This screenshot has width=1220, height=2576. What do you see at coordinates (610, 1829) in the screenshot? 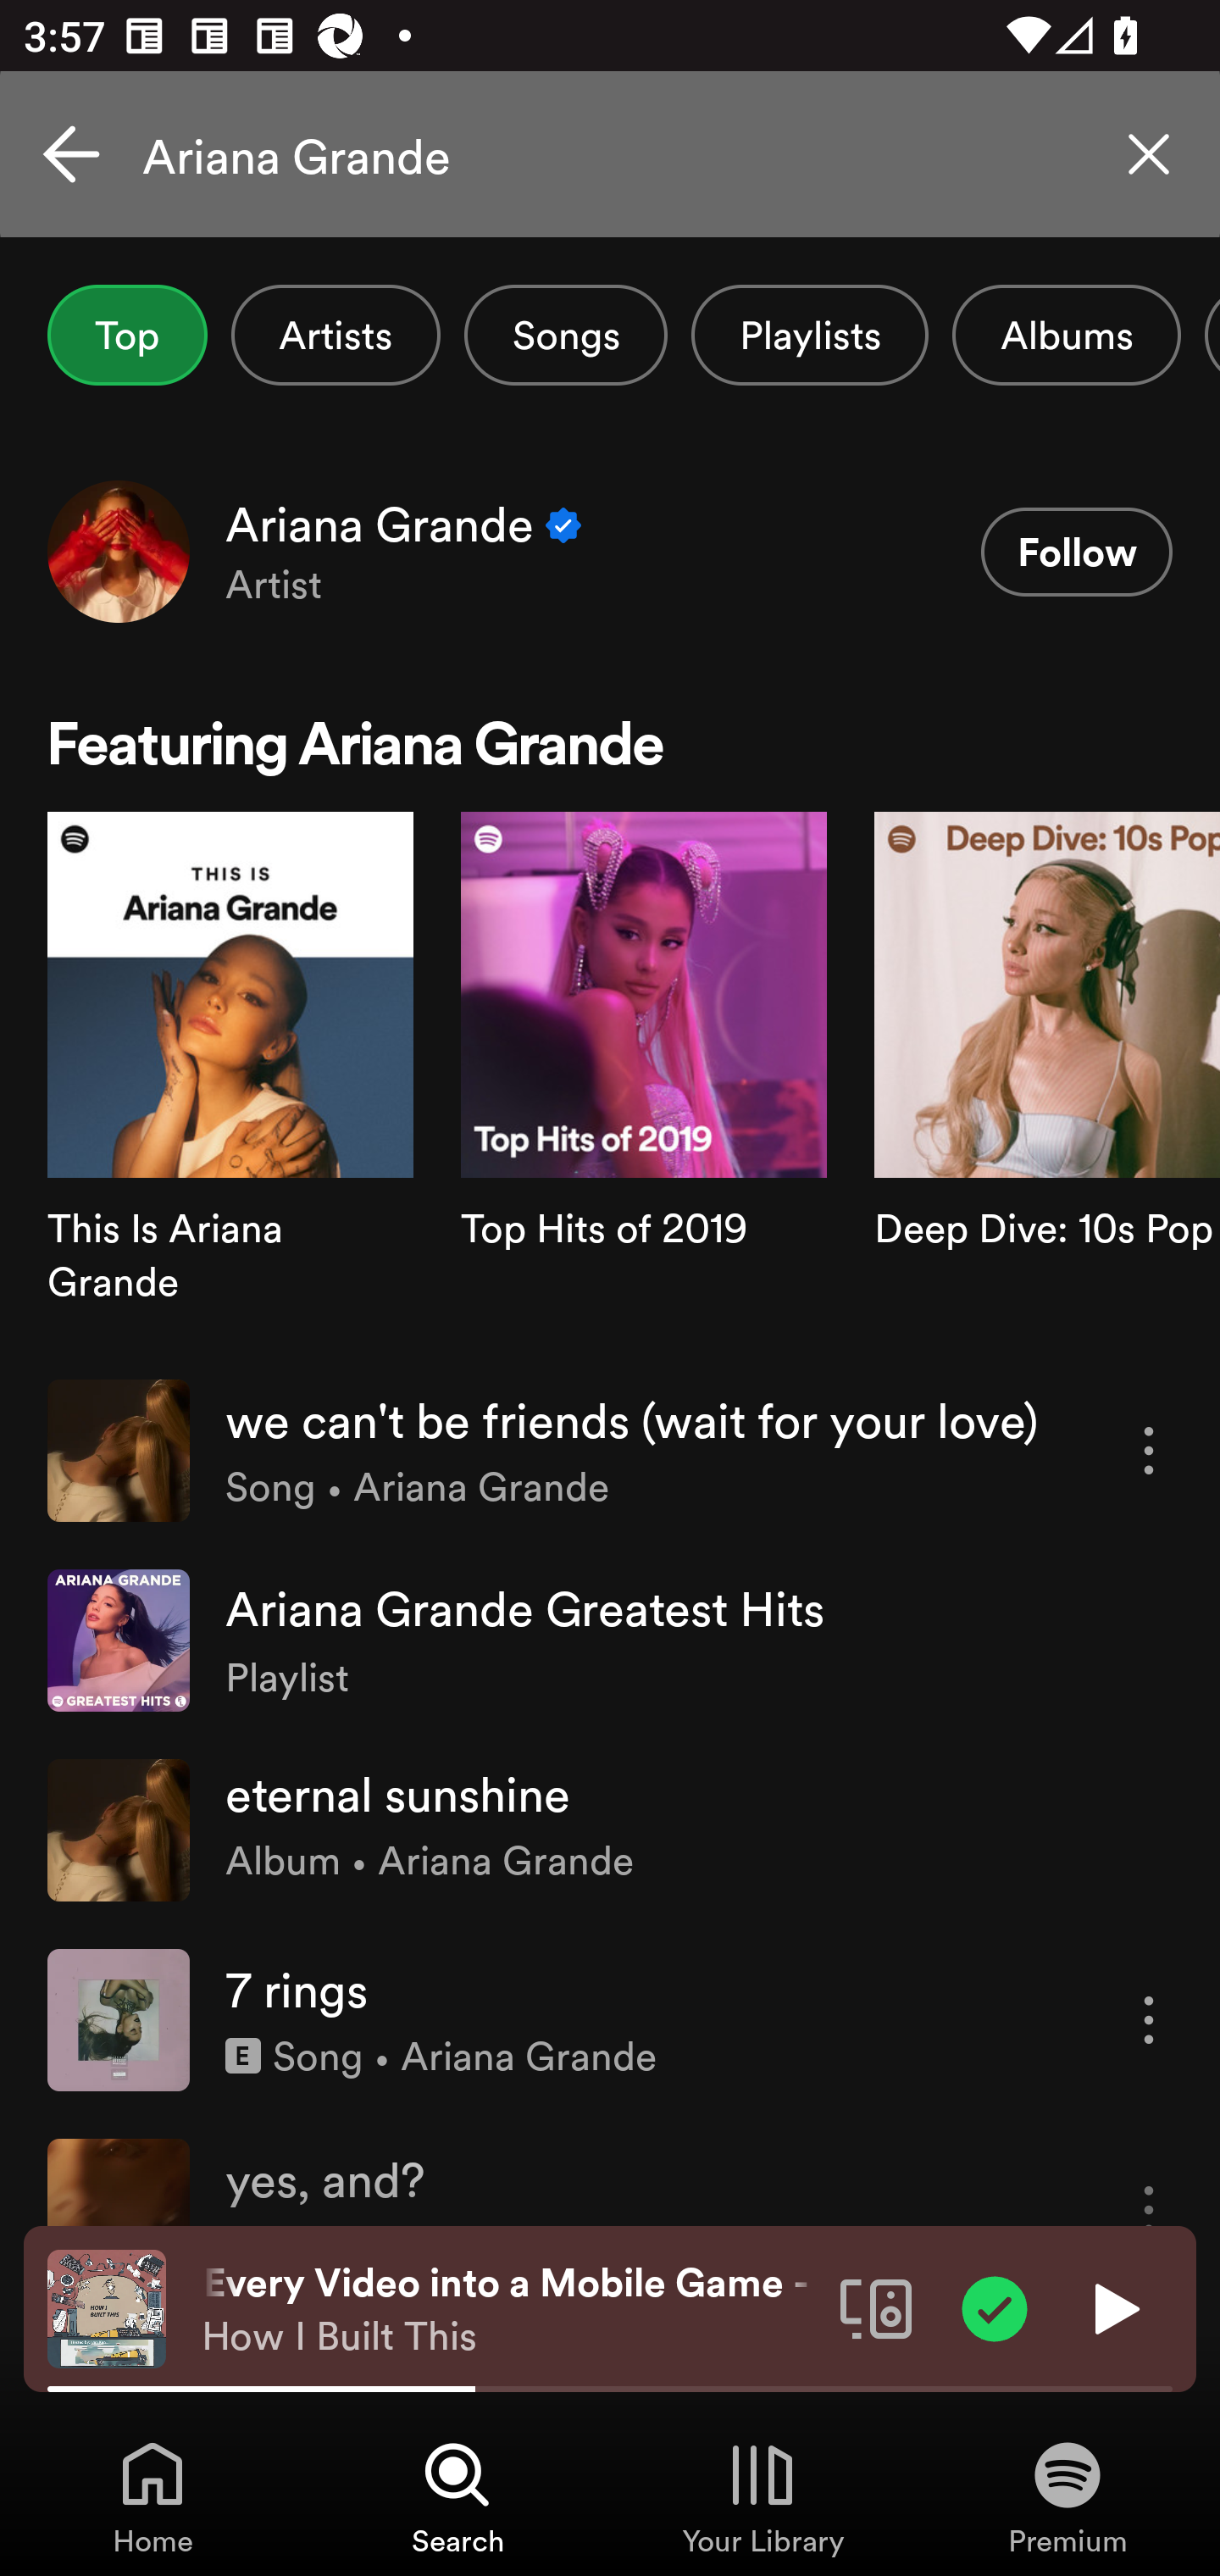
I see `eternal sunshine Album • Ariana Grande` at bounding box center [610, 1829].